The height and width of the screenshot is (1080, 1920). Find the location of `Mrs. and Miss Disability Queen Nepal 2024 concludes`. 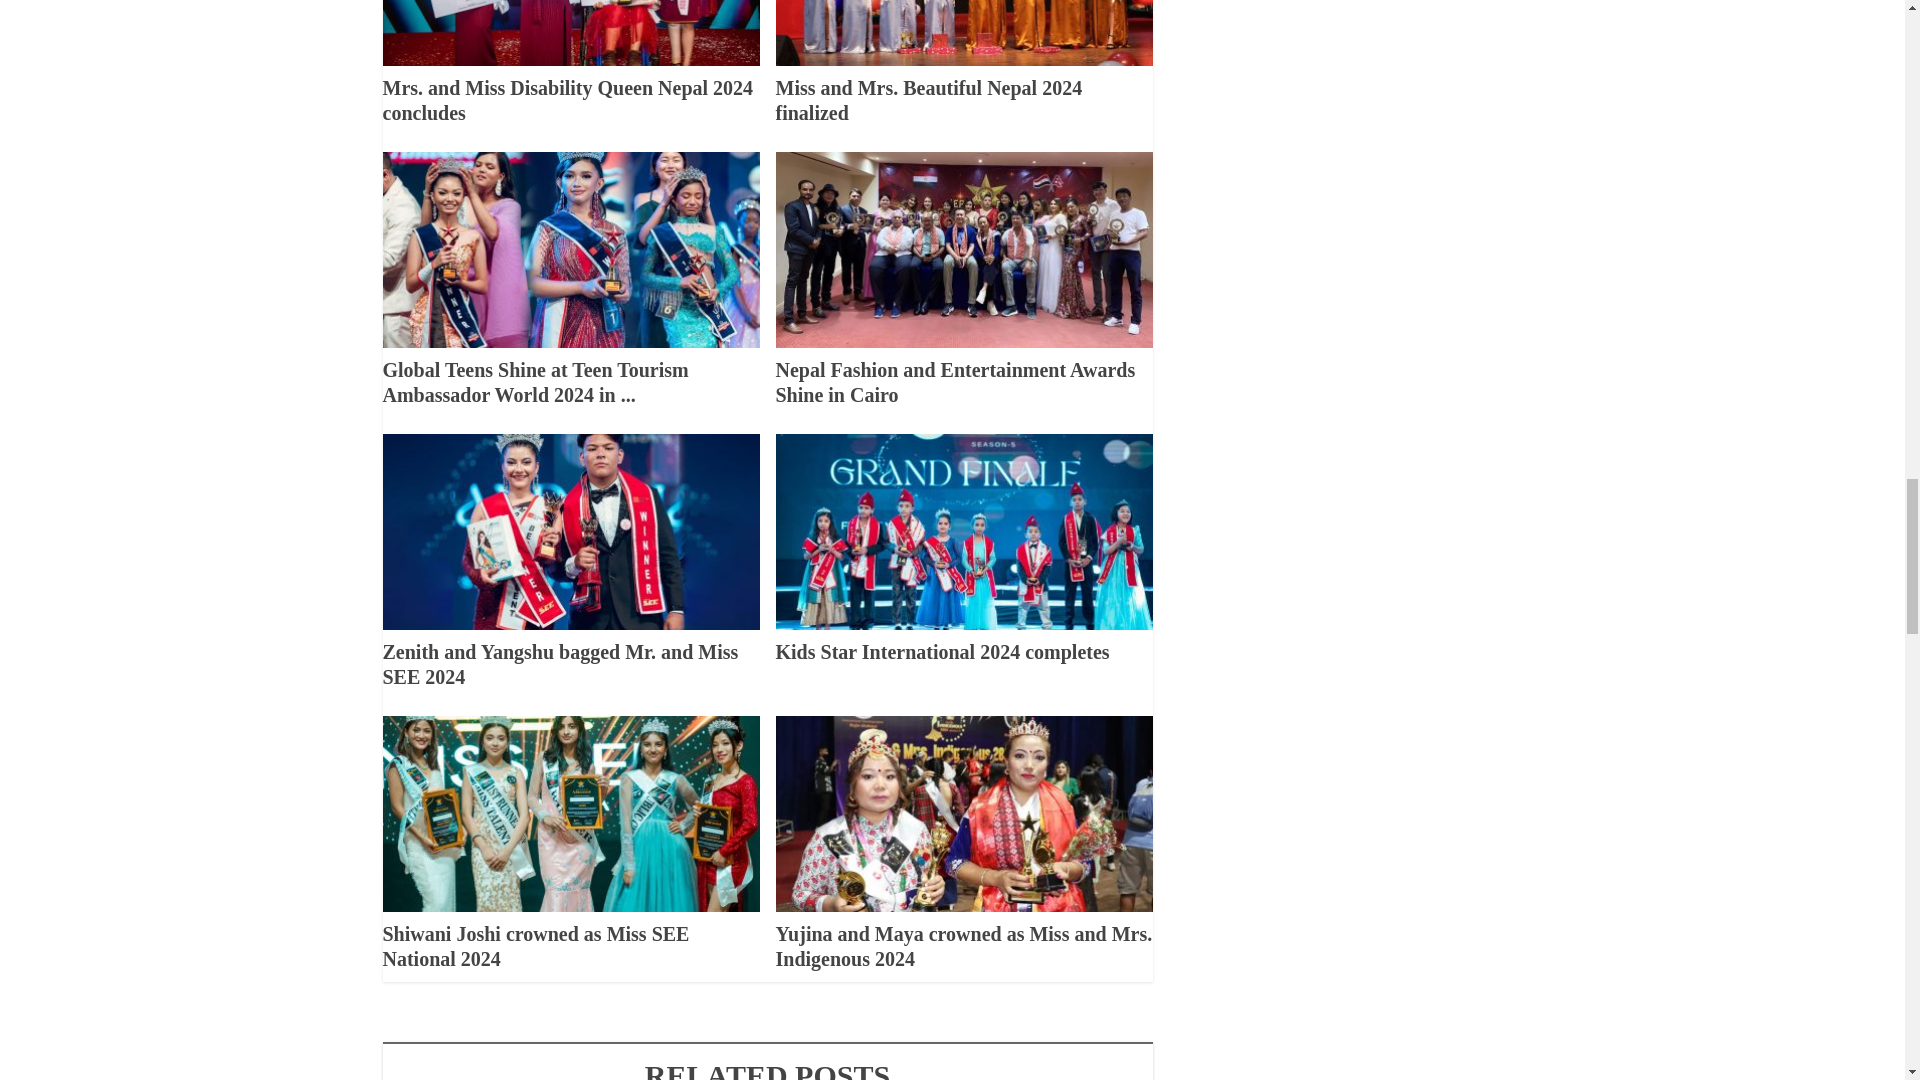

Mrs. and Miss Disability Queen Nepal 2024 concludes is located at coordinates (567, 100).